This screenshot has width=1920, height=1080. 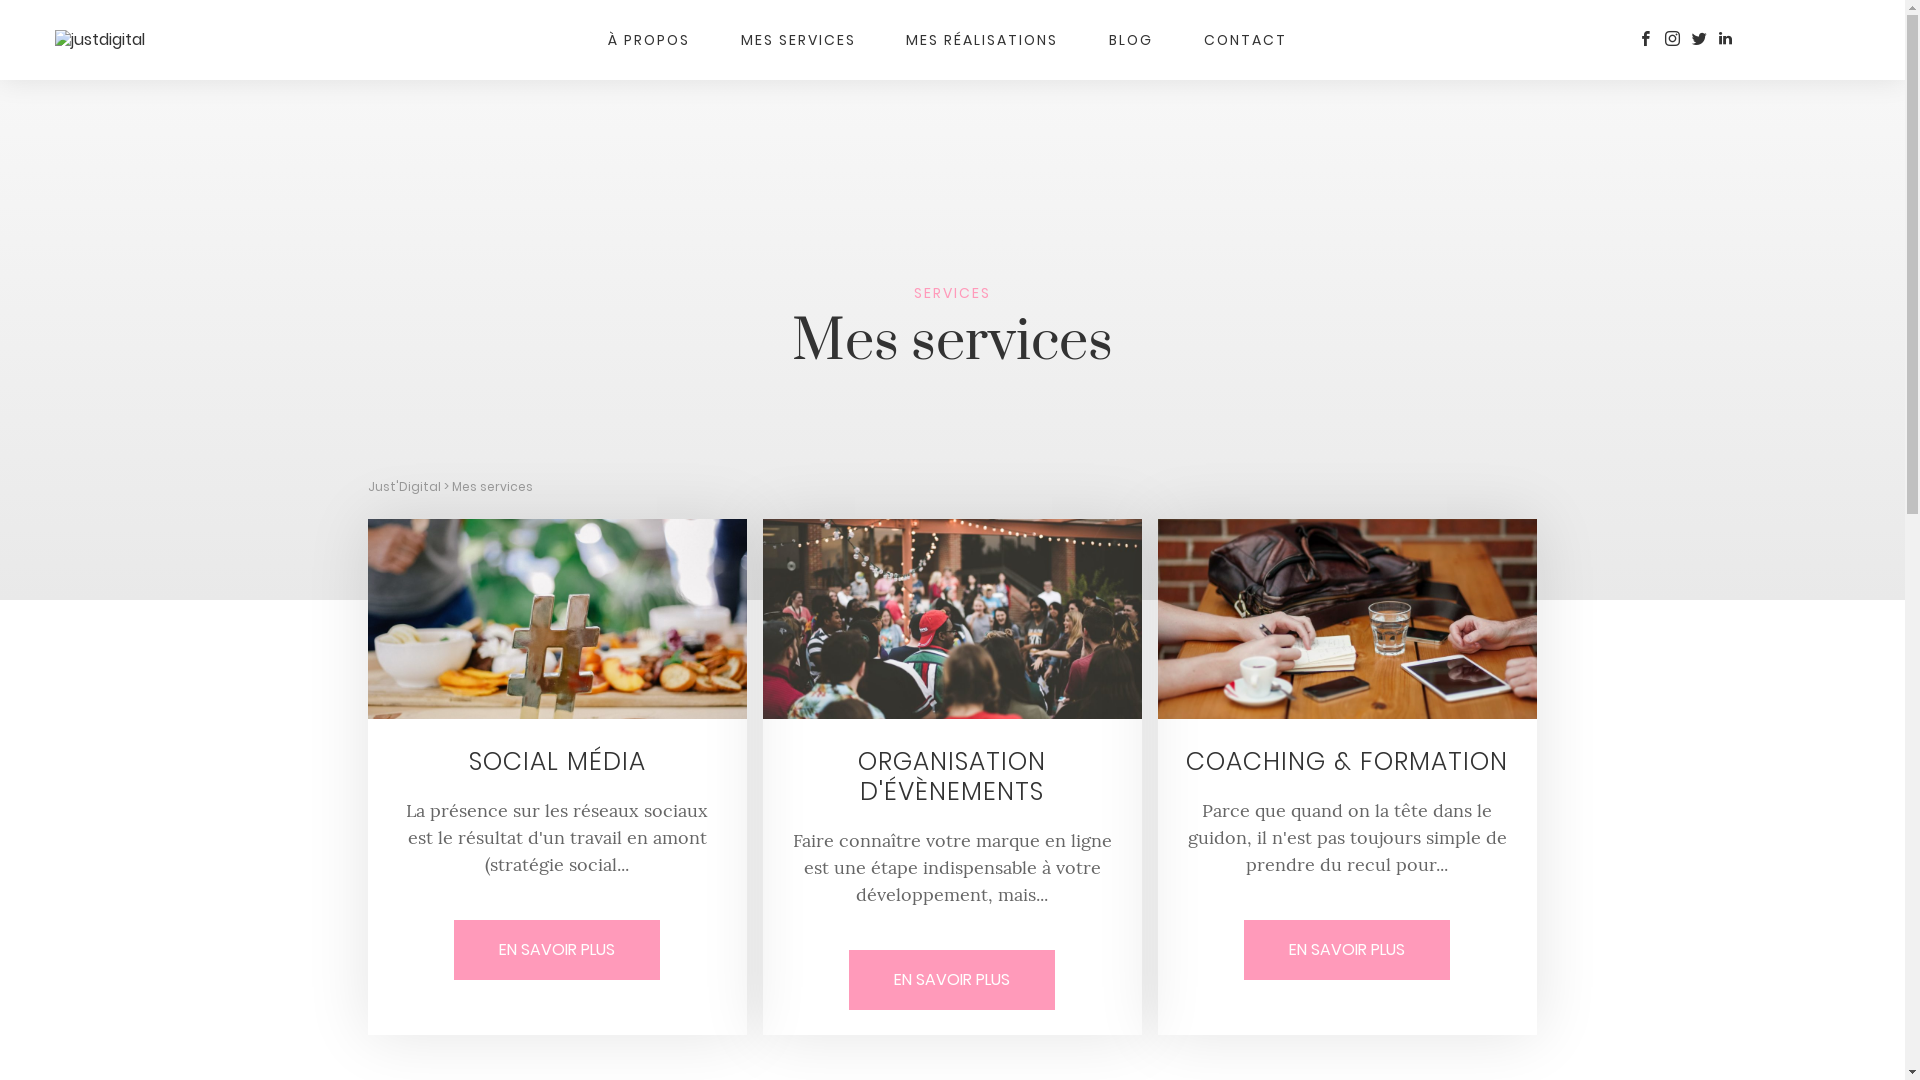 I want to click on Just'Digital, so click(x=404, y=487).